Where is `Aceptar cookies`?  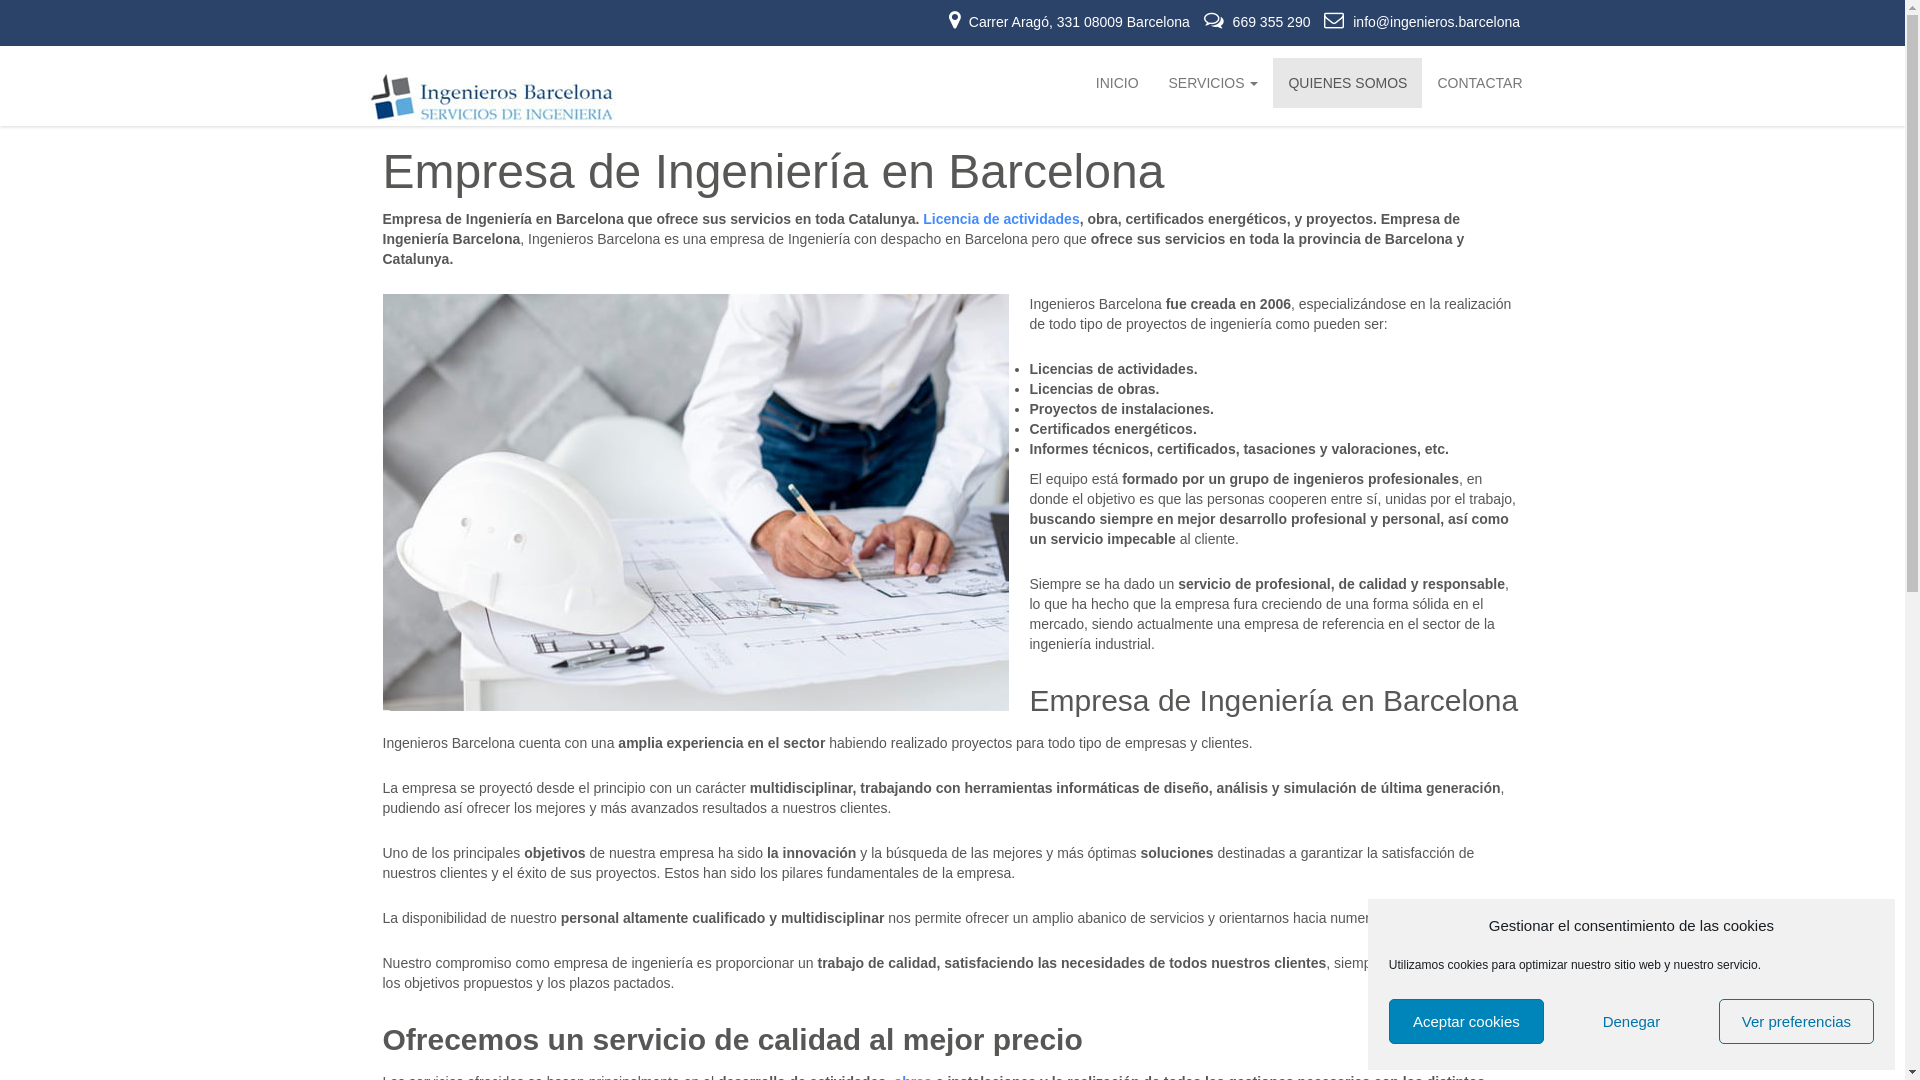
Aceptar cookies is located at coordinates (1466, 1022).